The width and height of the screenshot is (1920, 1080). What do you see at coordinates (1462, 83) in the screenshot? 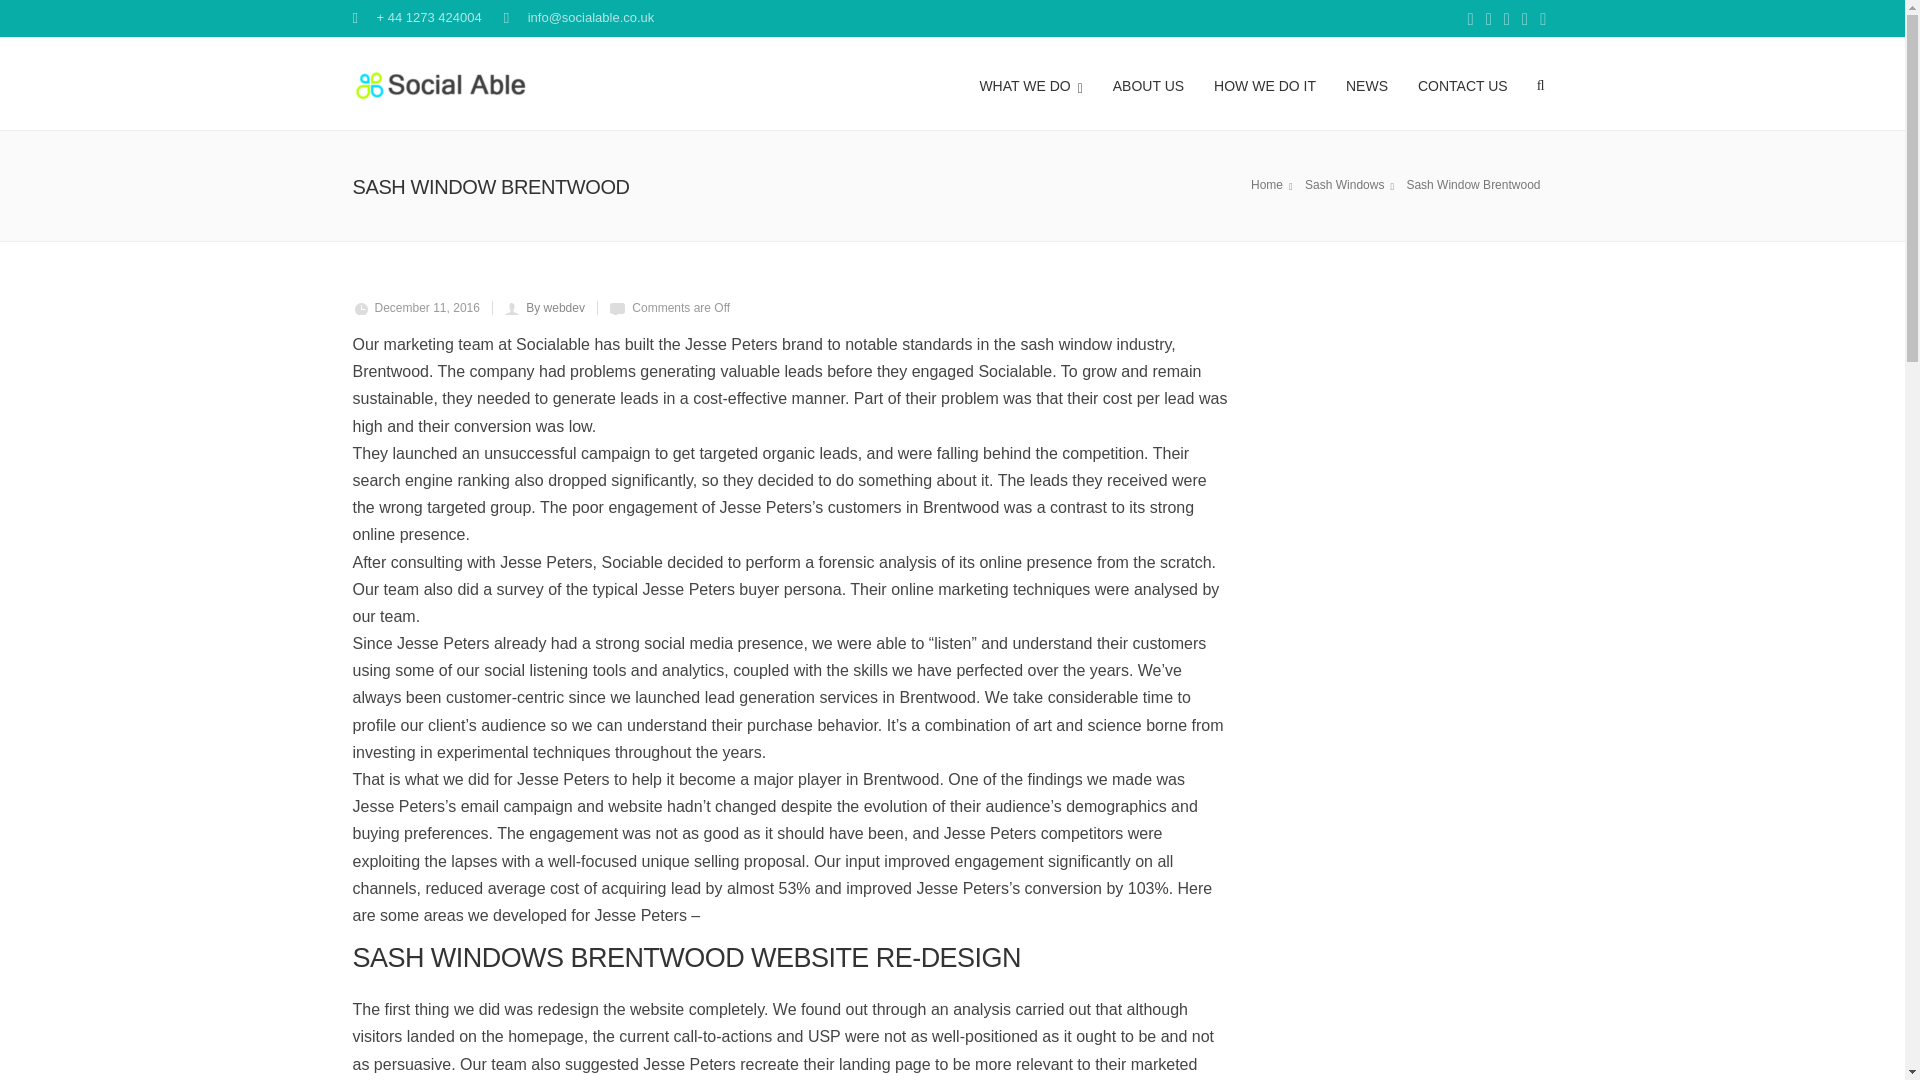
I see `CONTACT US` at bounding box center [1462, 83].